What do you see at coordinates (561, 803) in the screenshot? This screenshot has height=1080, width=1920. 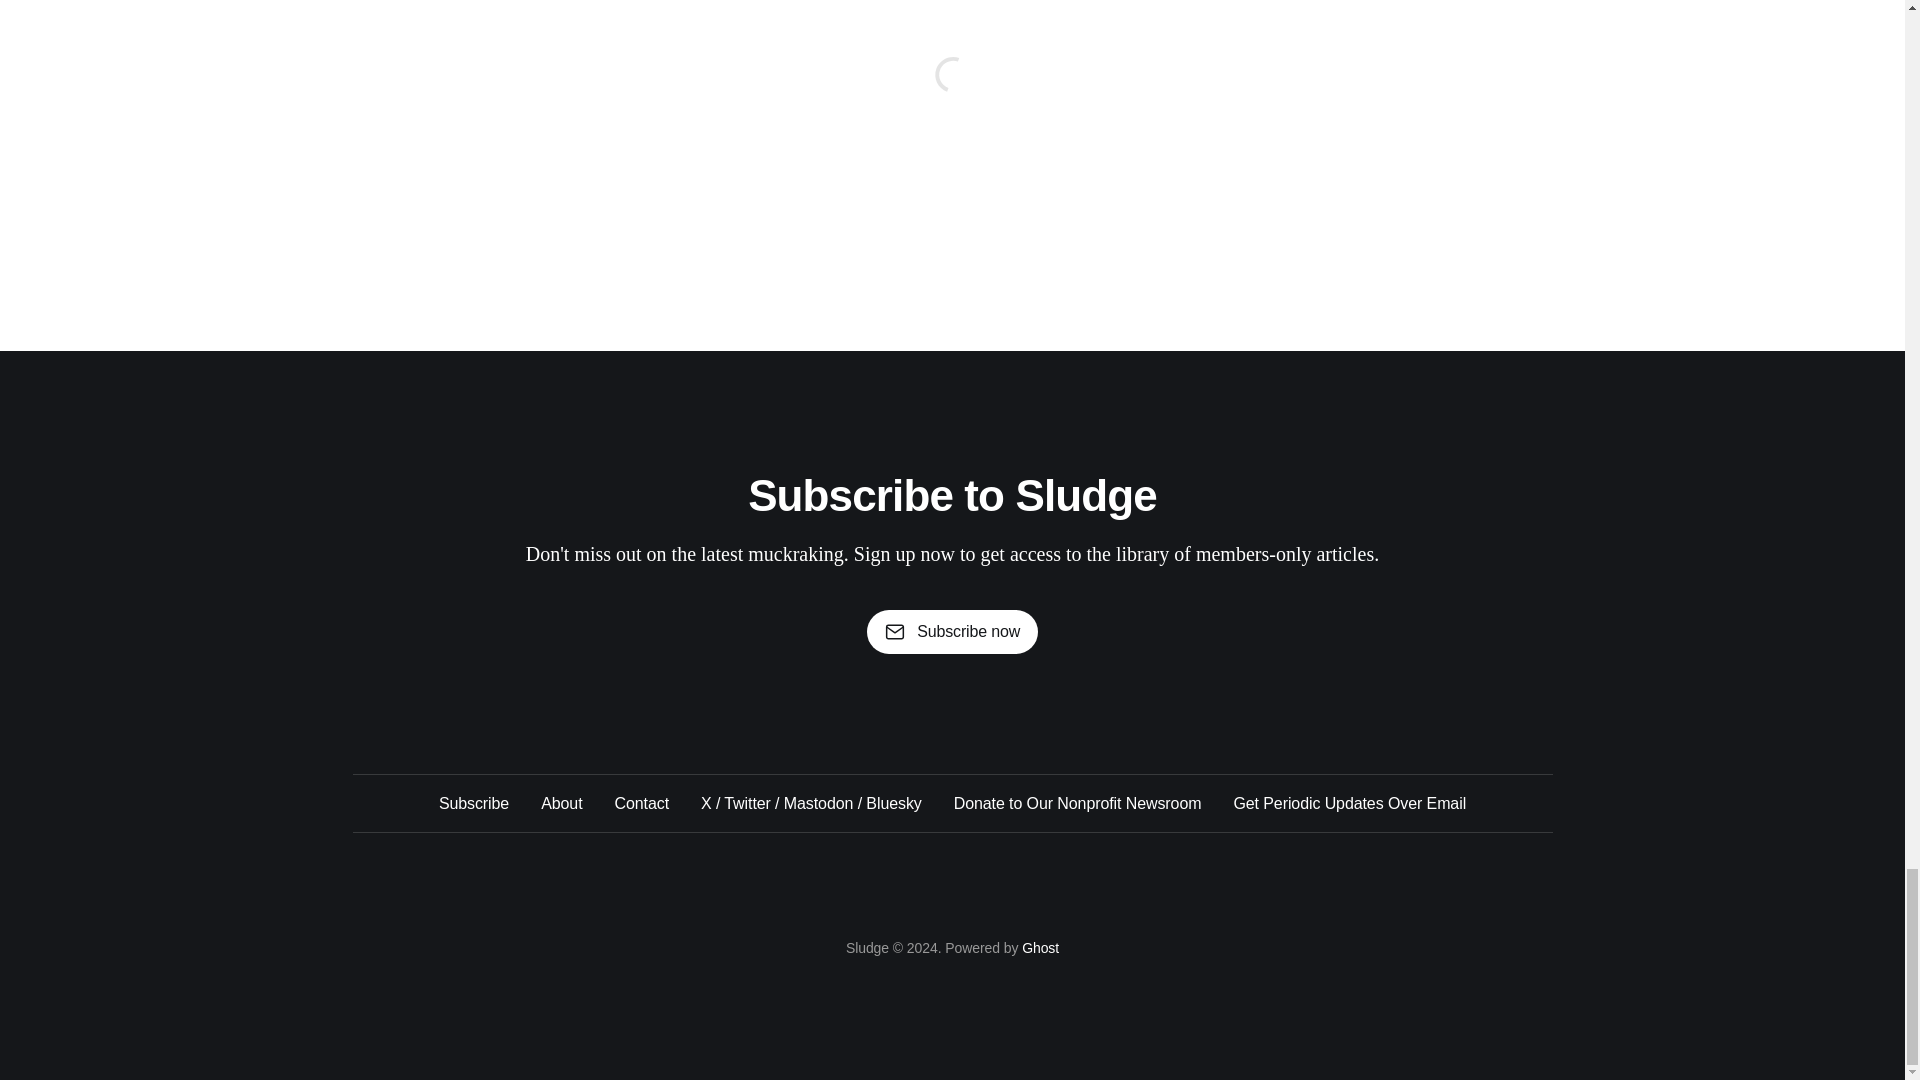 I see `About` at bounding box center [561, 803].